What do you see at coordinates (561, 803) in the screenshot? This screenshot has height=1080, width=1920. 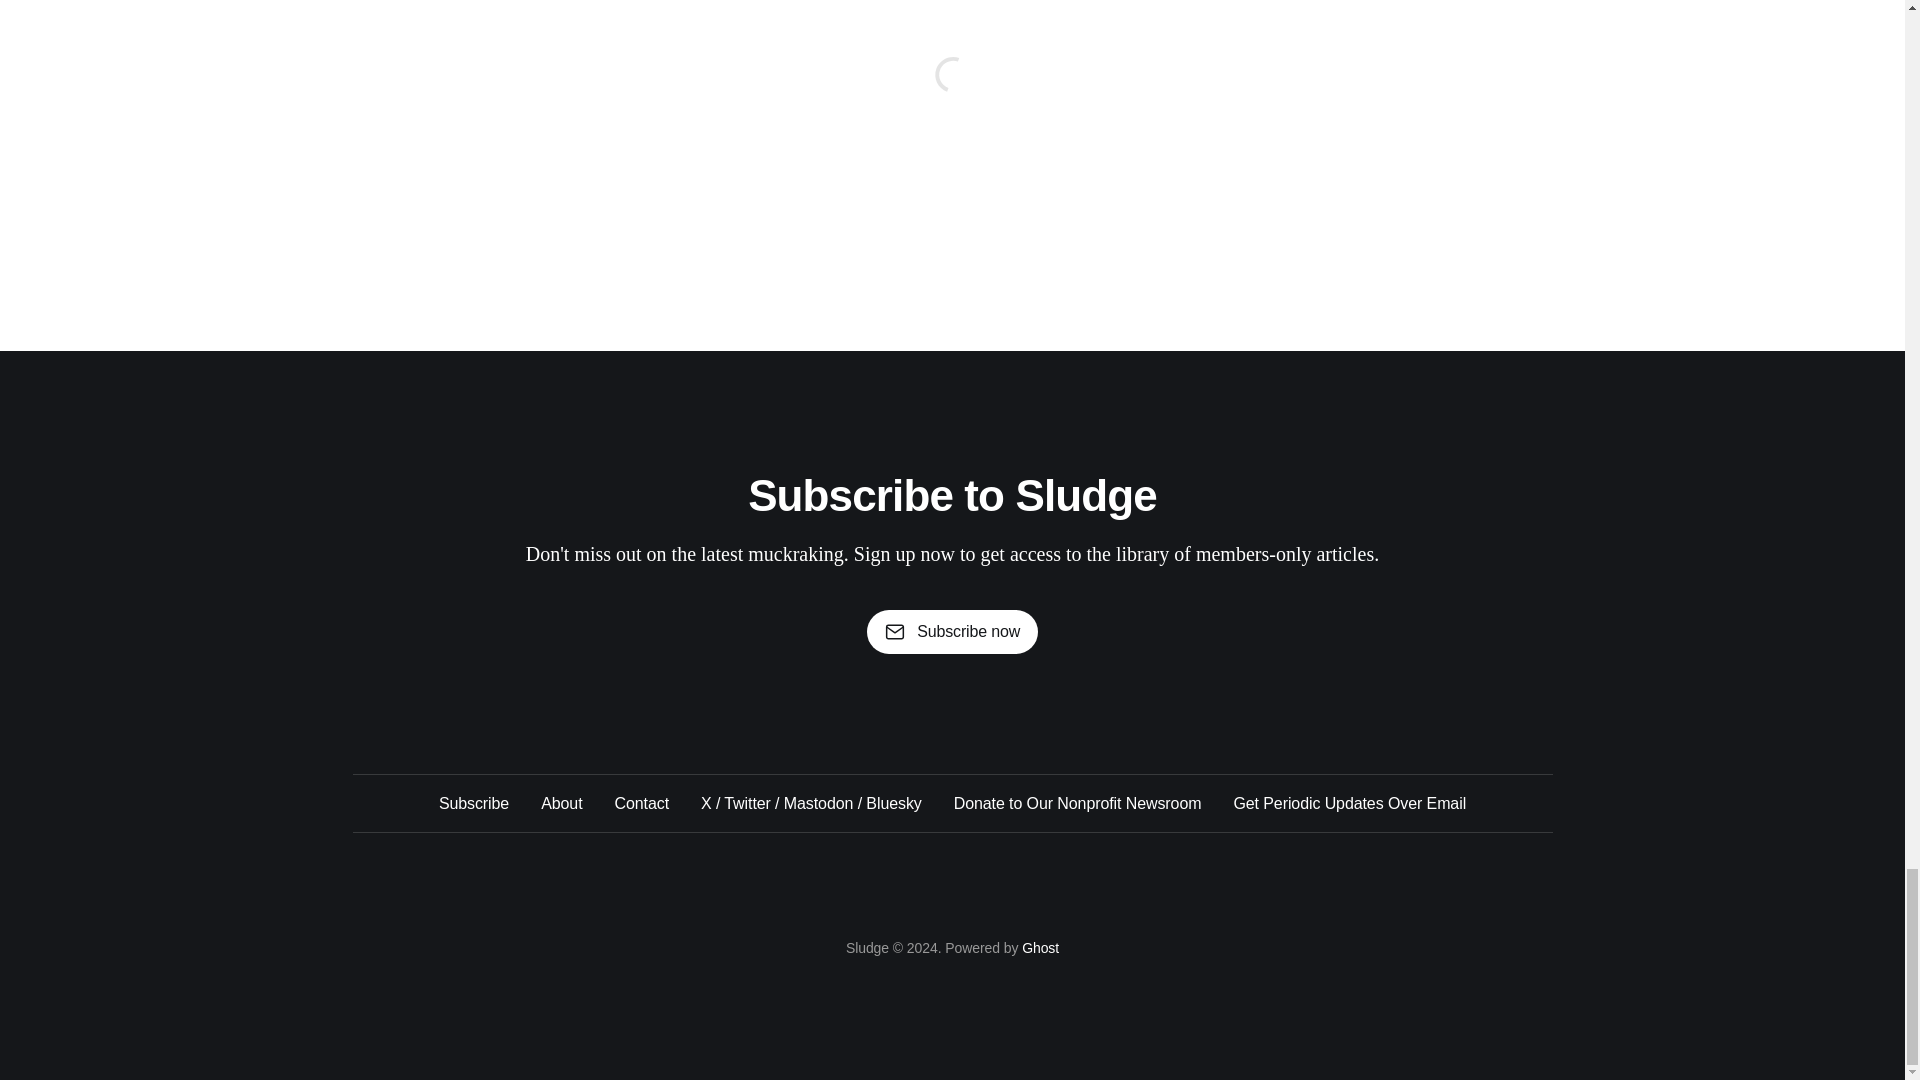 I see `About` at bounding box center [561, 803].